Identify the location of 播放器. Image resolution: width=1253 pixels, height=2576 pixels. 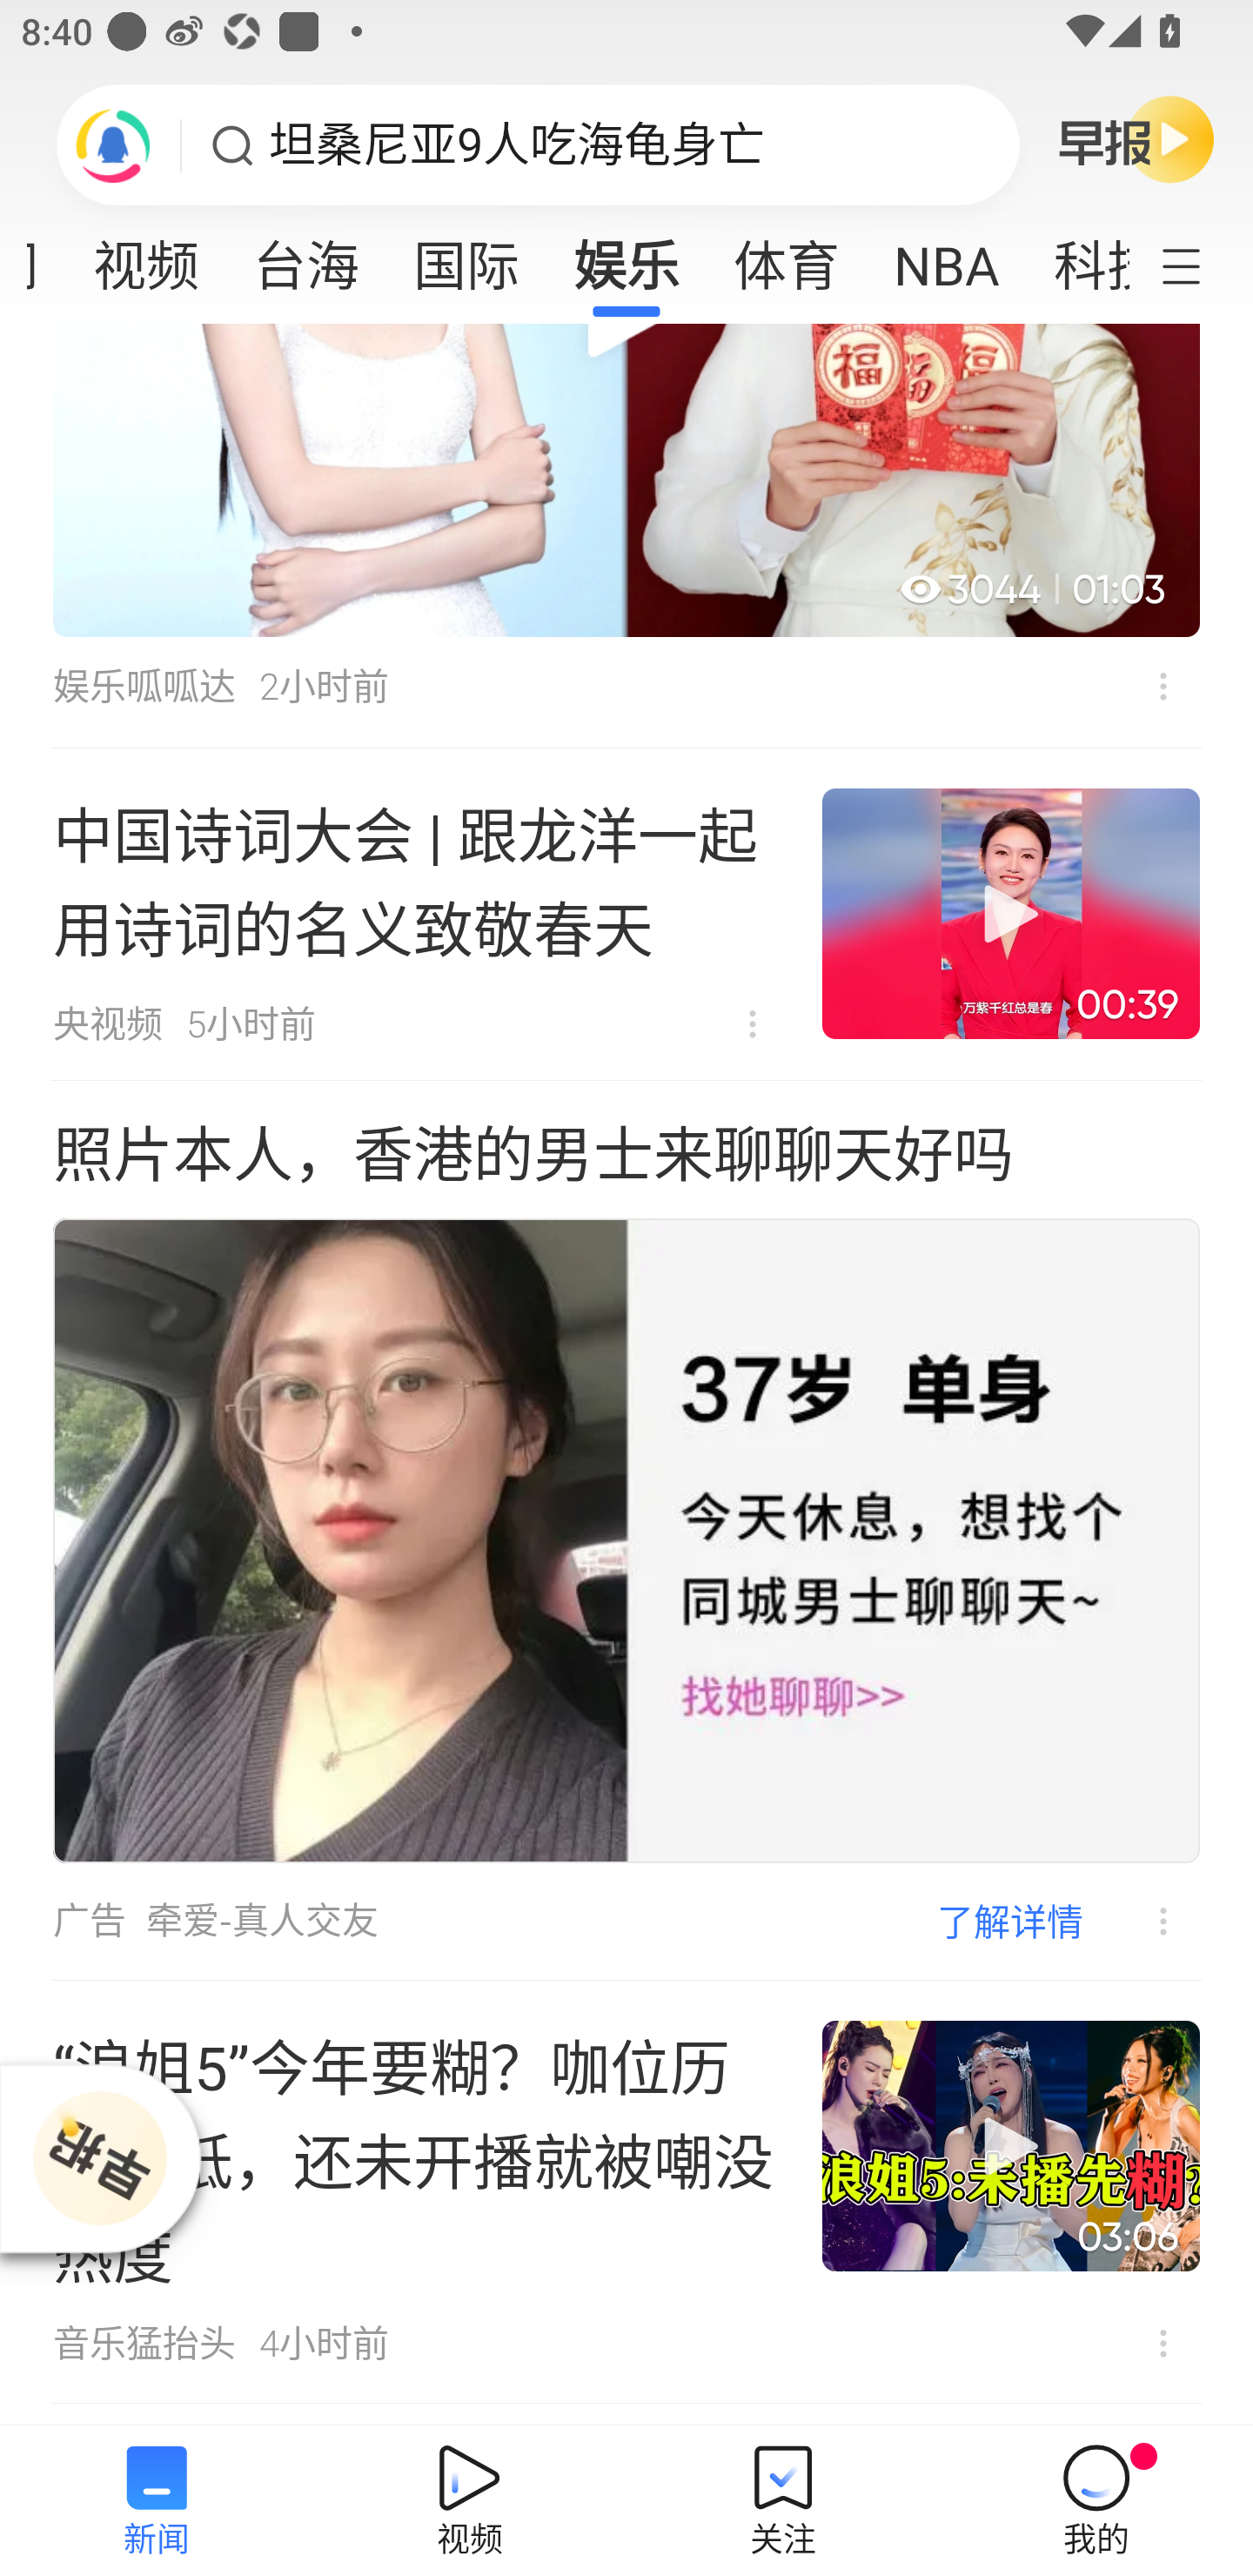
(99, 2158).